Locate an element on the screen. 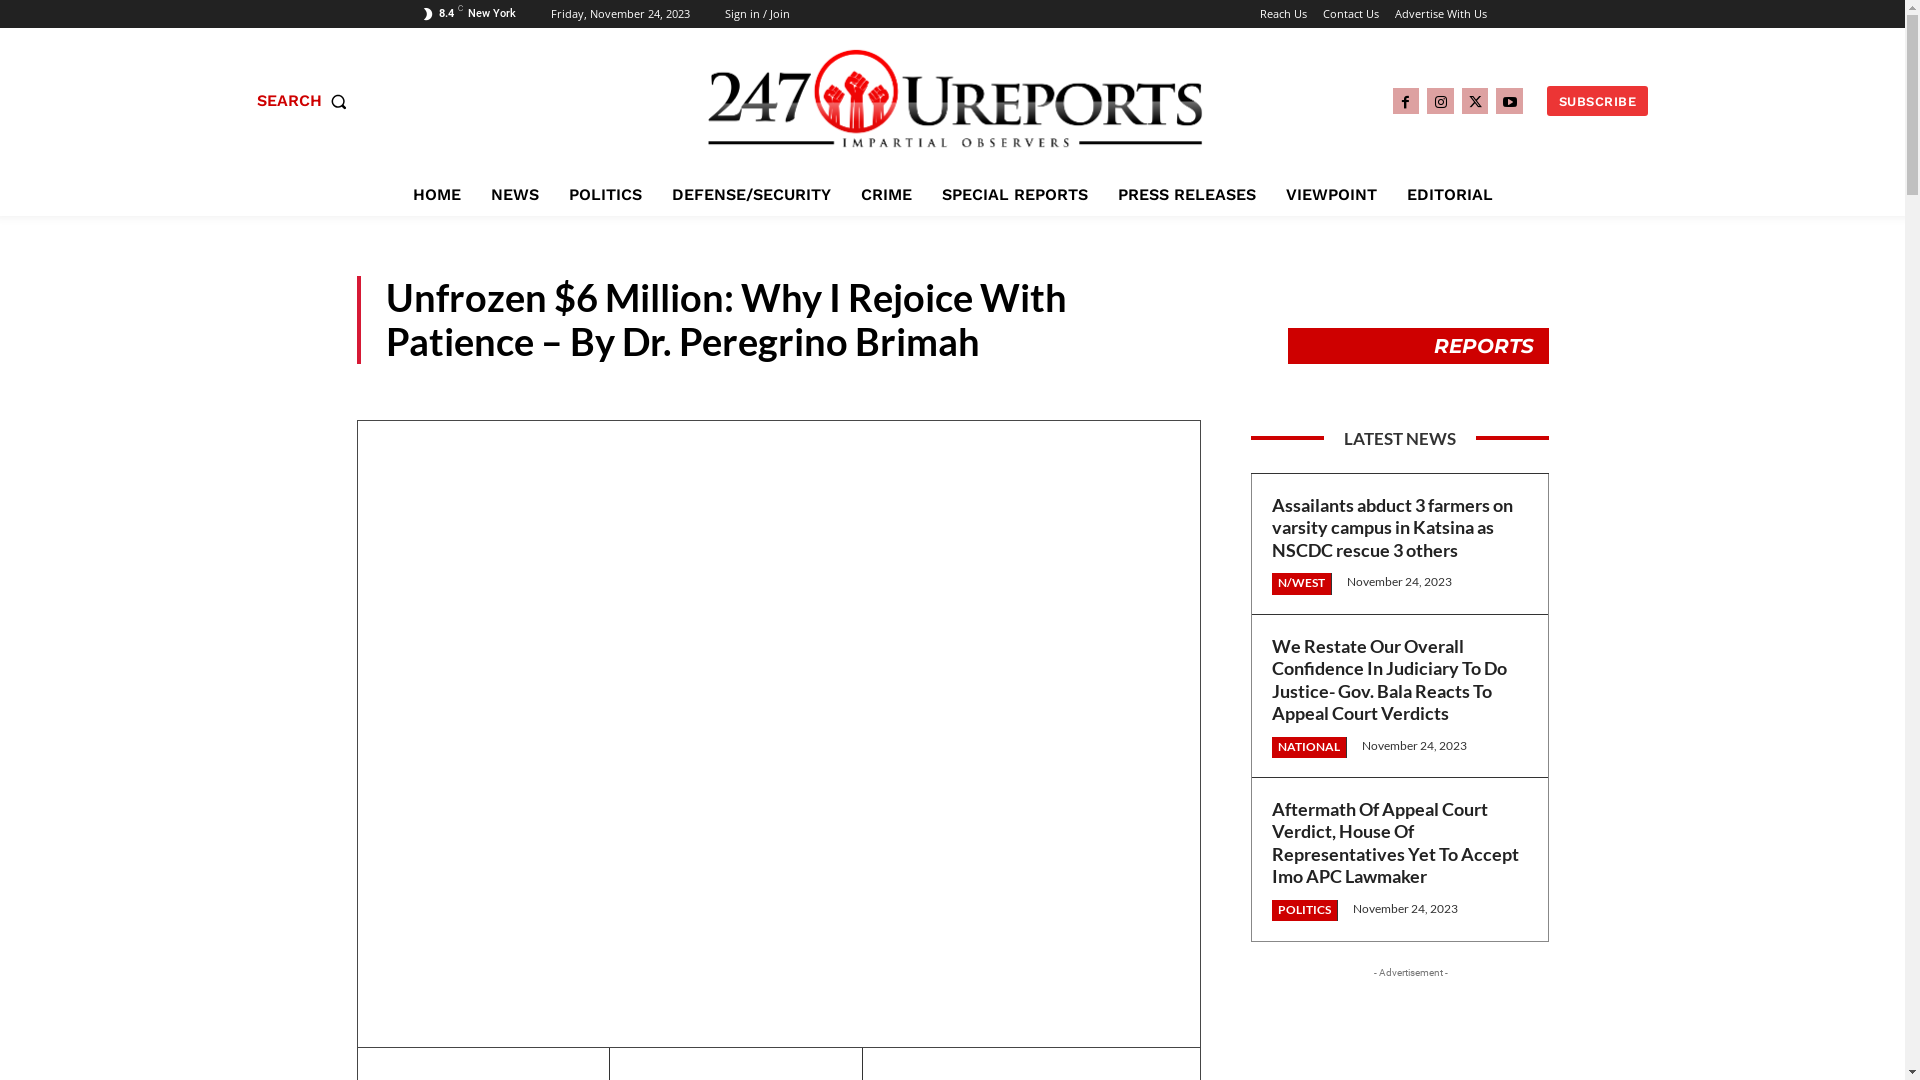  SPECIAL REPORTS is located at coordinates (1015, 195).